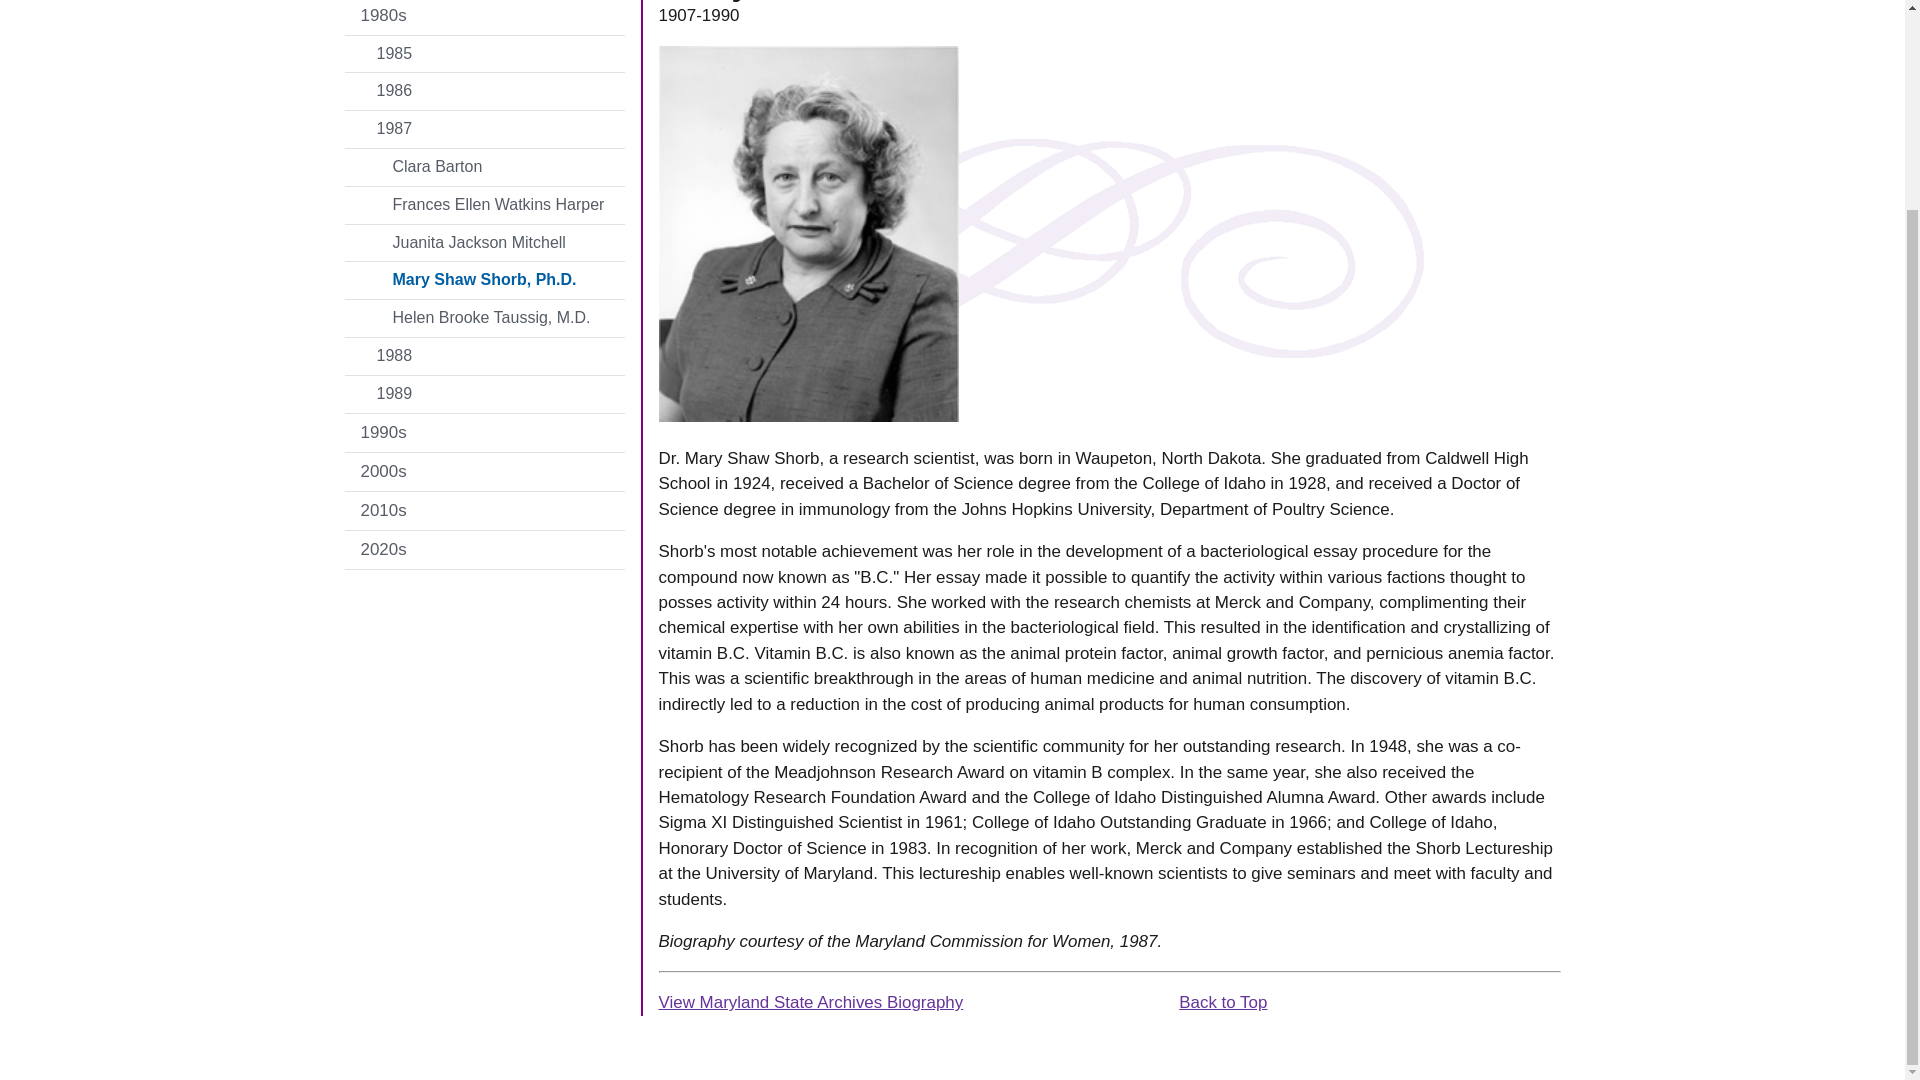 This screenshot has width=1920, height=1080. What do you see at coordinates (484, 243) in the screenshot?
I see `Juanita Jackson Mitchell` at bounding box center [484, 243].